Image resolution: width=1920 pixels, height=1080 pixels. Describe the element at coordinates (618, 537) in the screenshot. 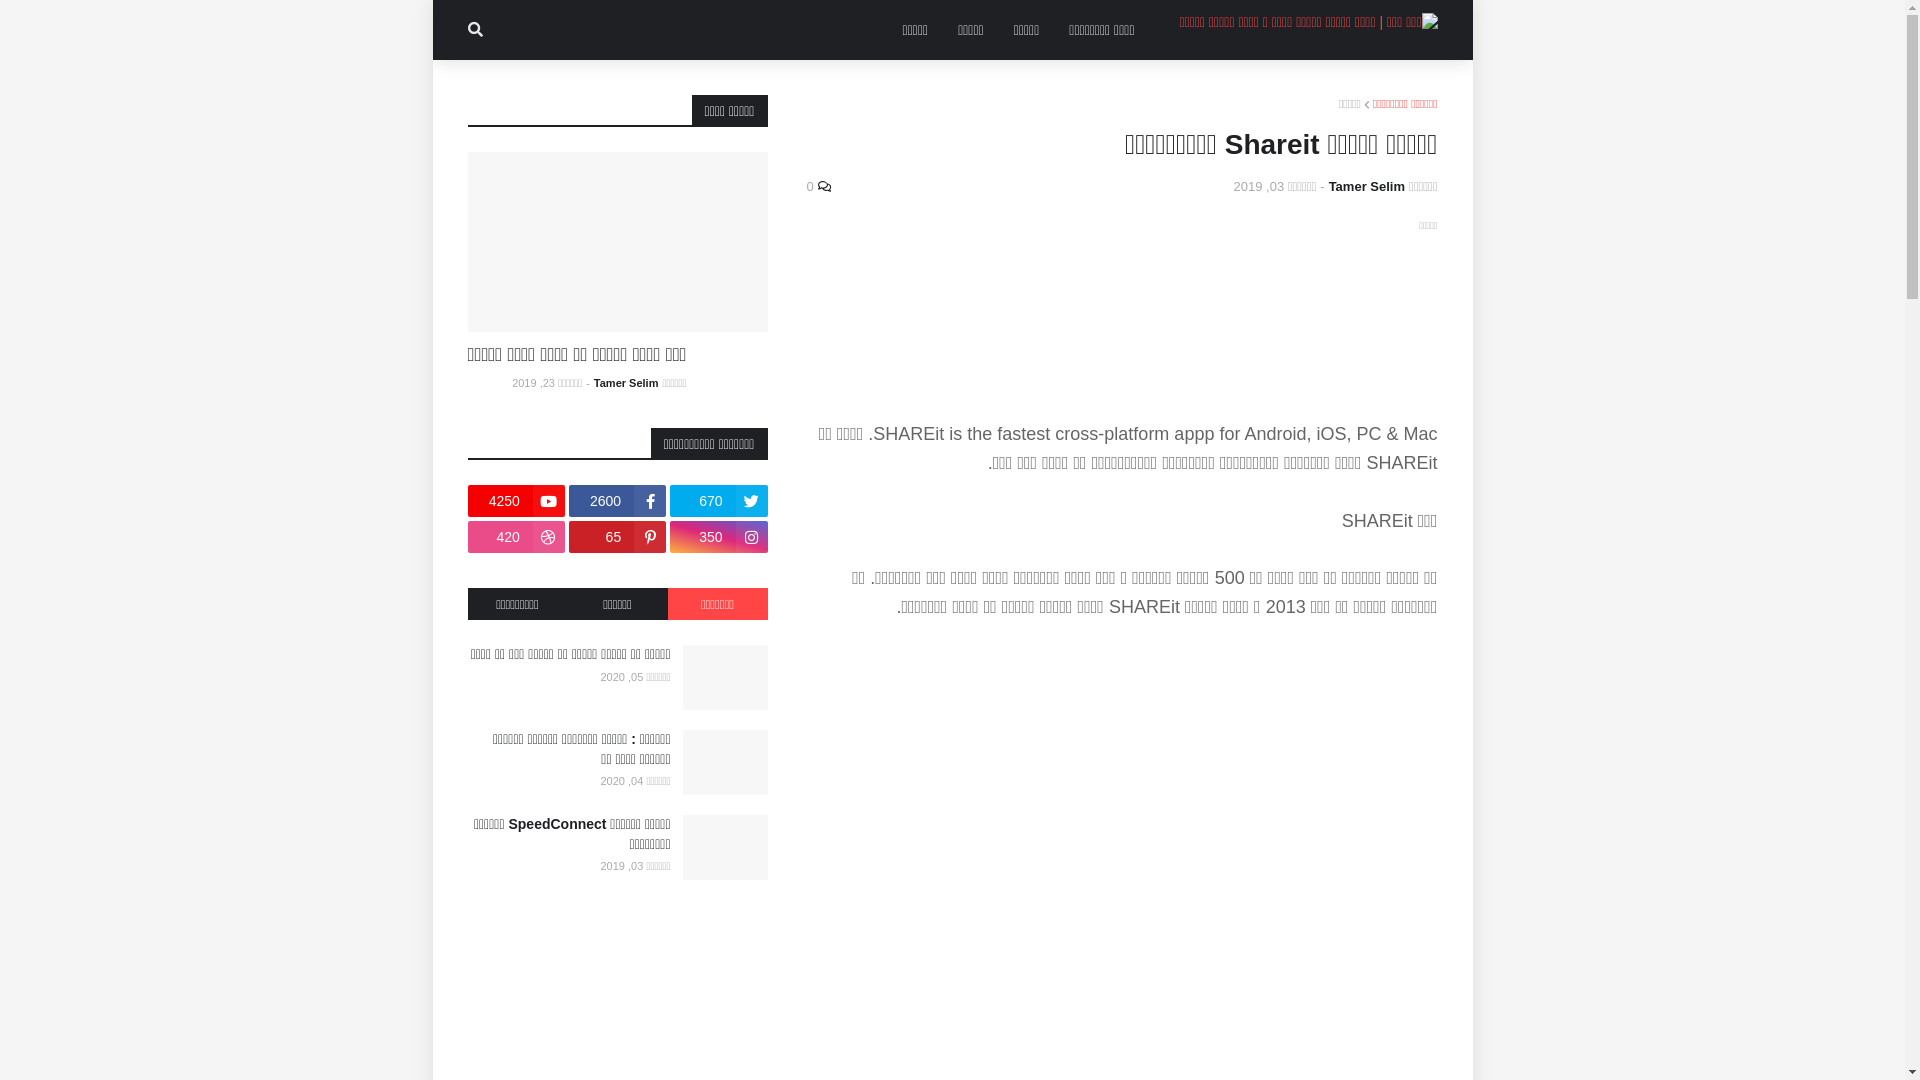

I see `65` at that location.